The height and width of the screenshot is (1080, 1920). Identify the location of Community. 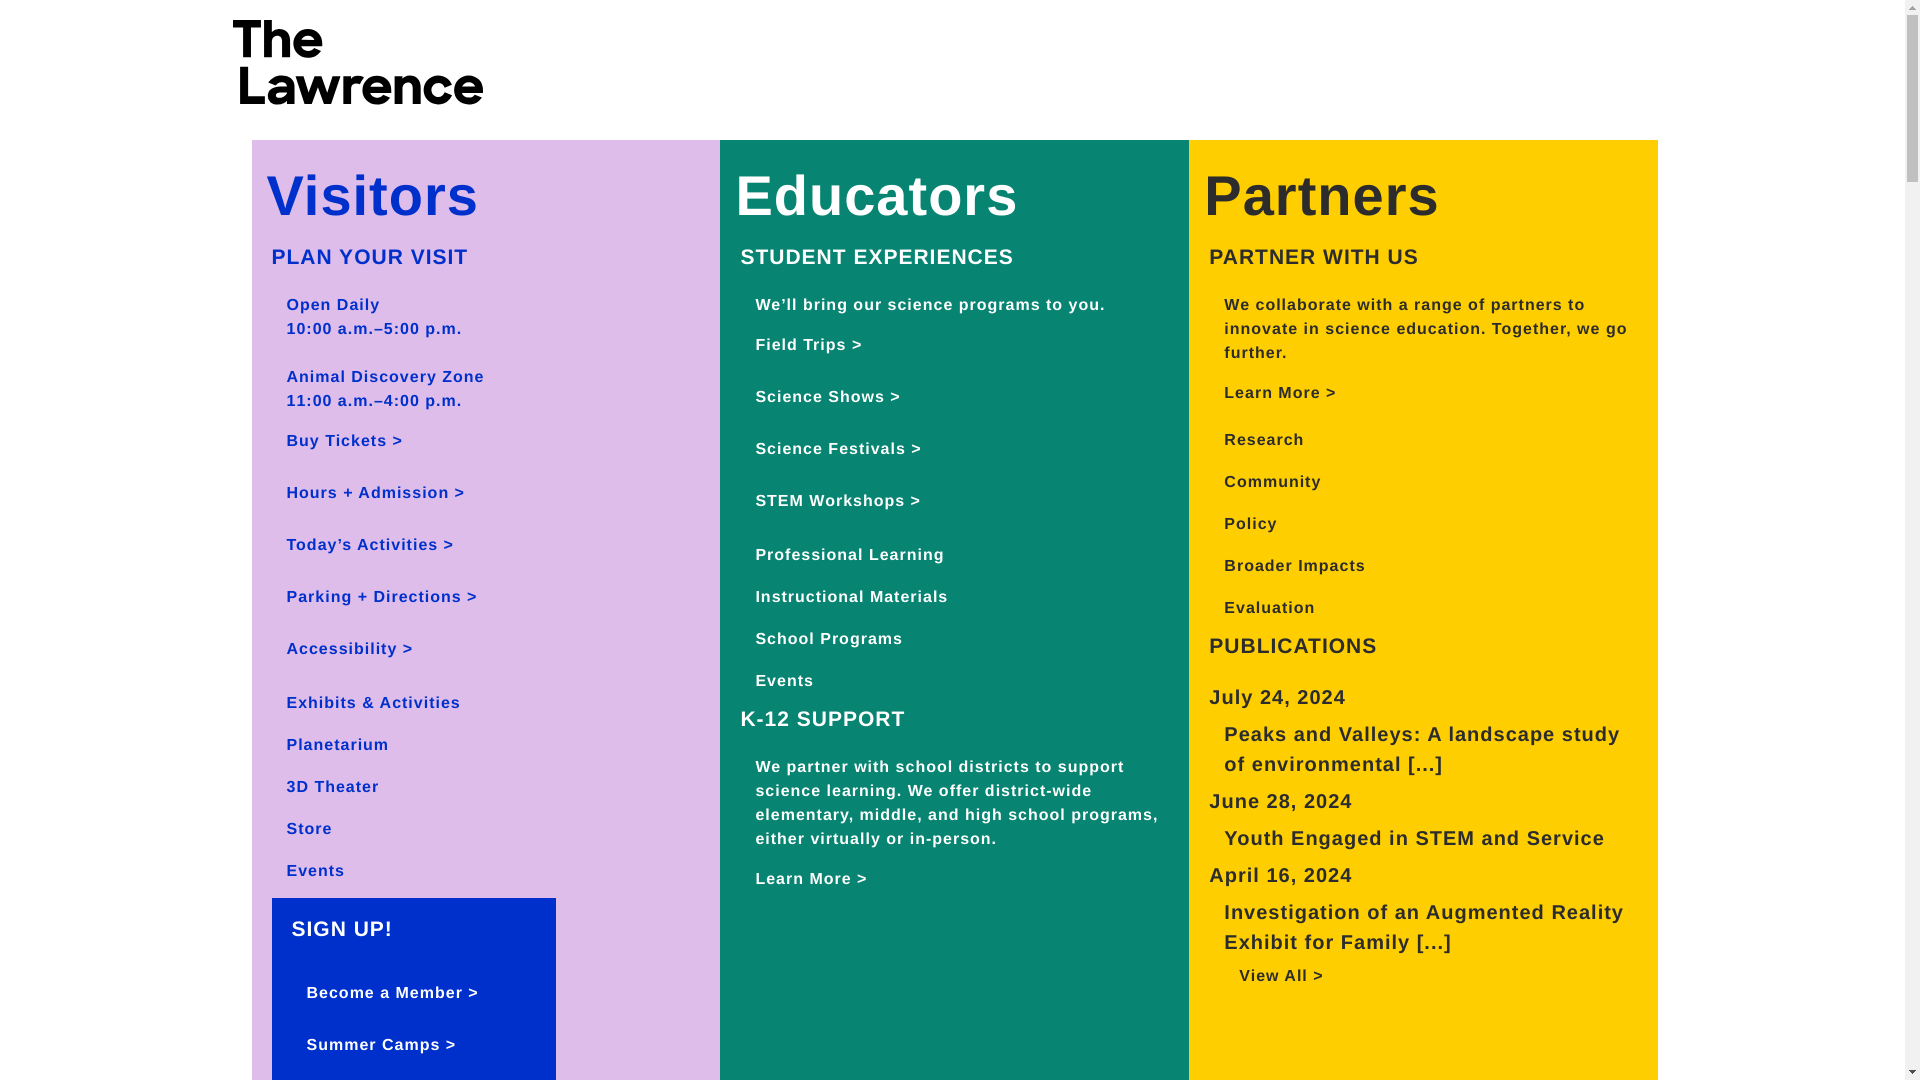
(1264, 482).